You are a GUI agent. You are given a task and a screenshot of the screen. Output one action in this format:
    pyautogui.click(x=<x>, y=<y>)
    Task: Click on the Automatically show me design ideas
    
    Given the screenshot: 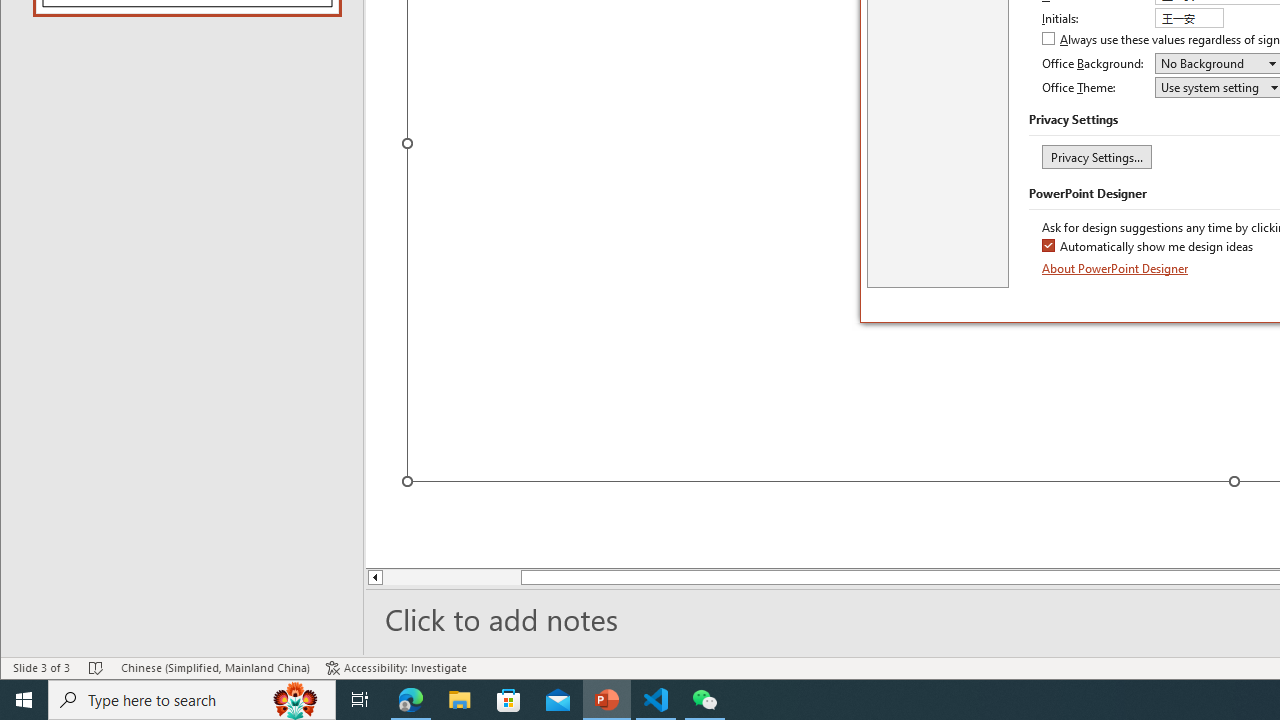 What is the action you would take?
    pyautogui.click(x=1148, y=248)
    